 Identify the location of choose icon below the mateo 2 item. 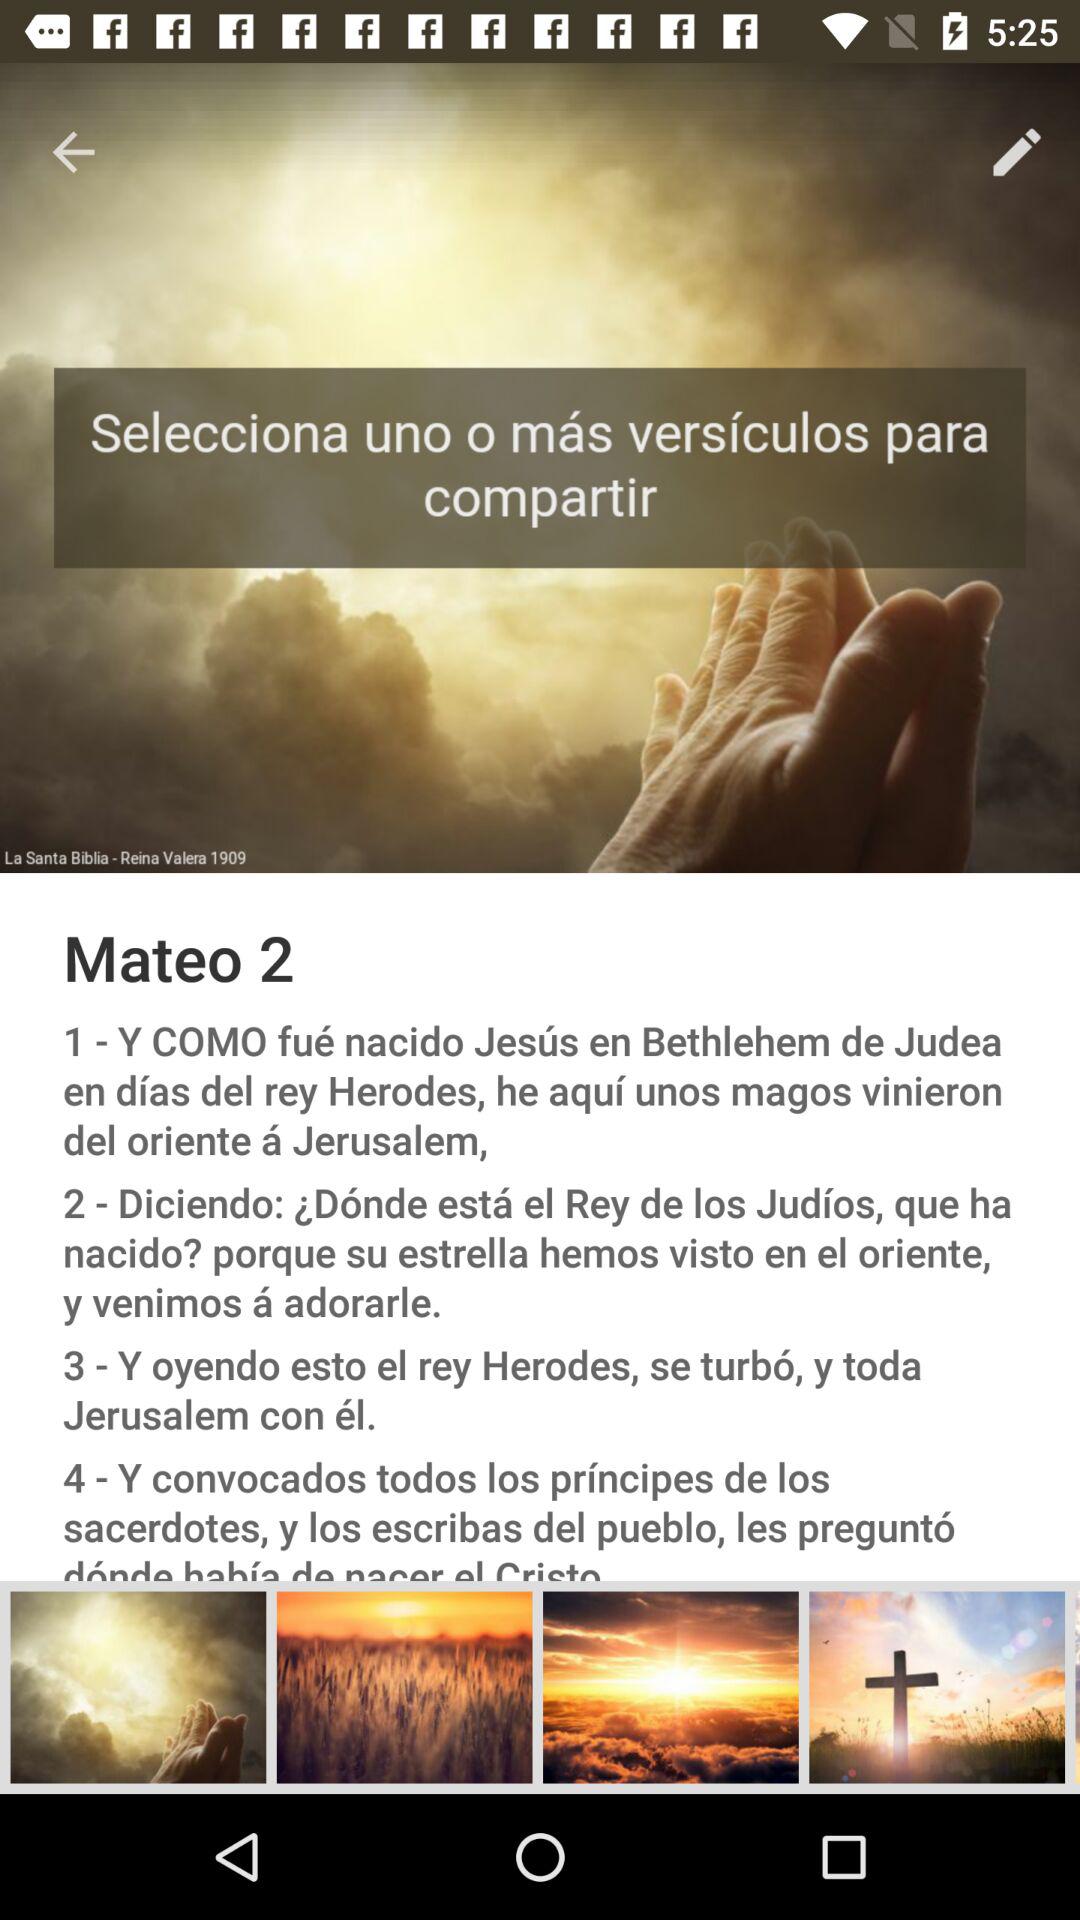
(540, 1090).